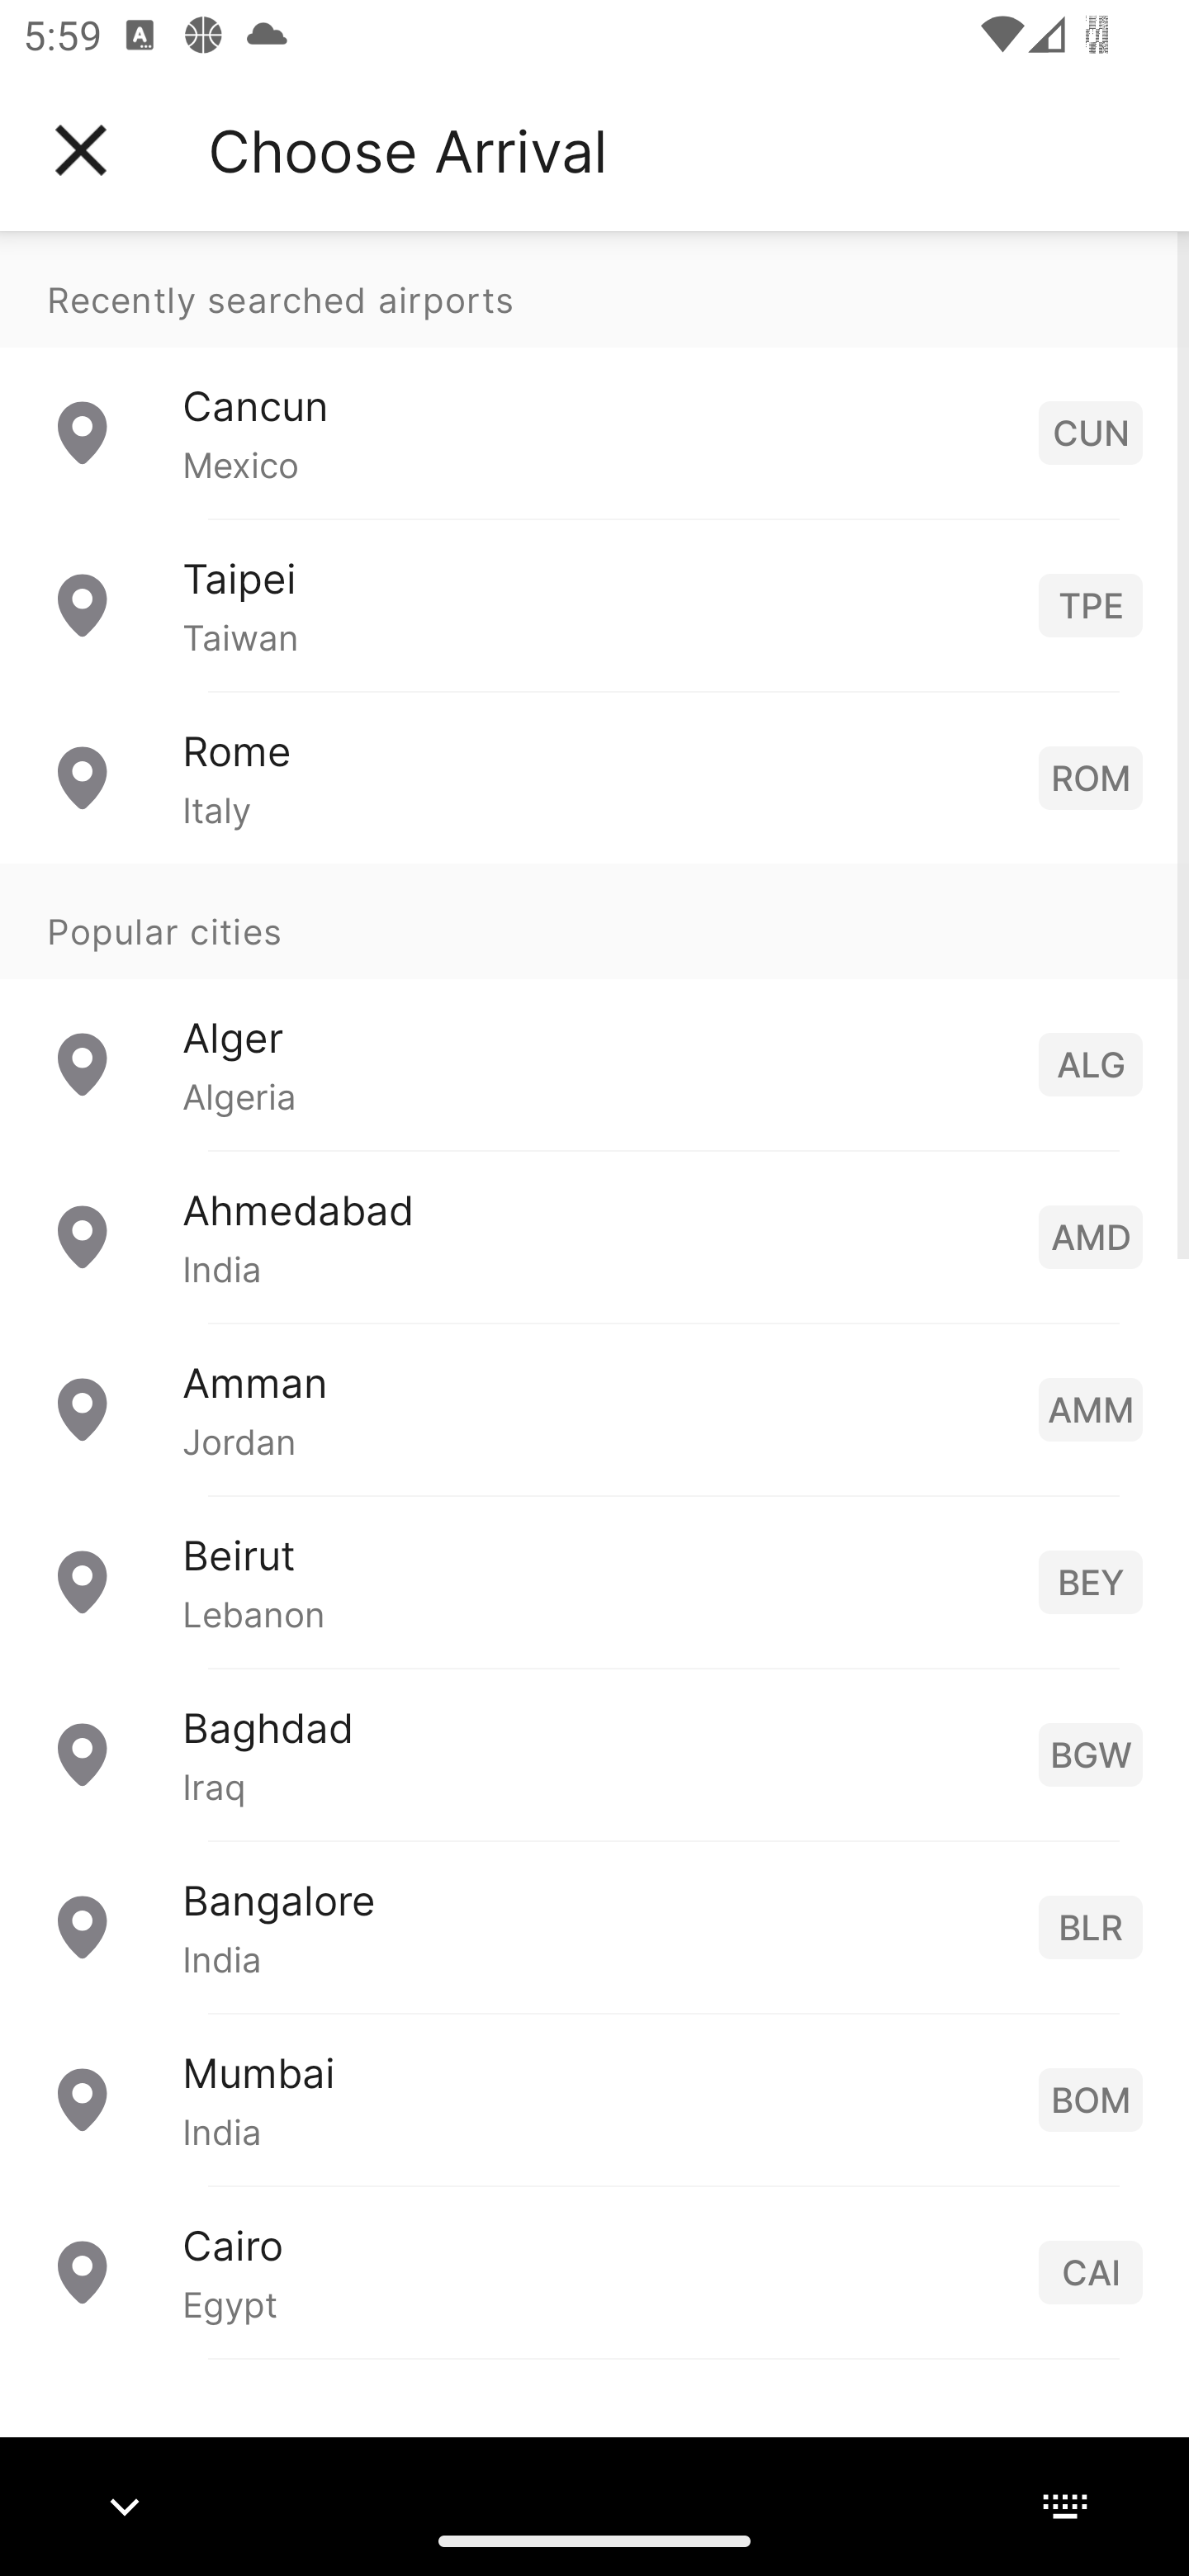 The image size is (1189, 2576). I want to click on Ahmedabad India AMD, so click(594, 1235).